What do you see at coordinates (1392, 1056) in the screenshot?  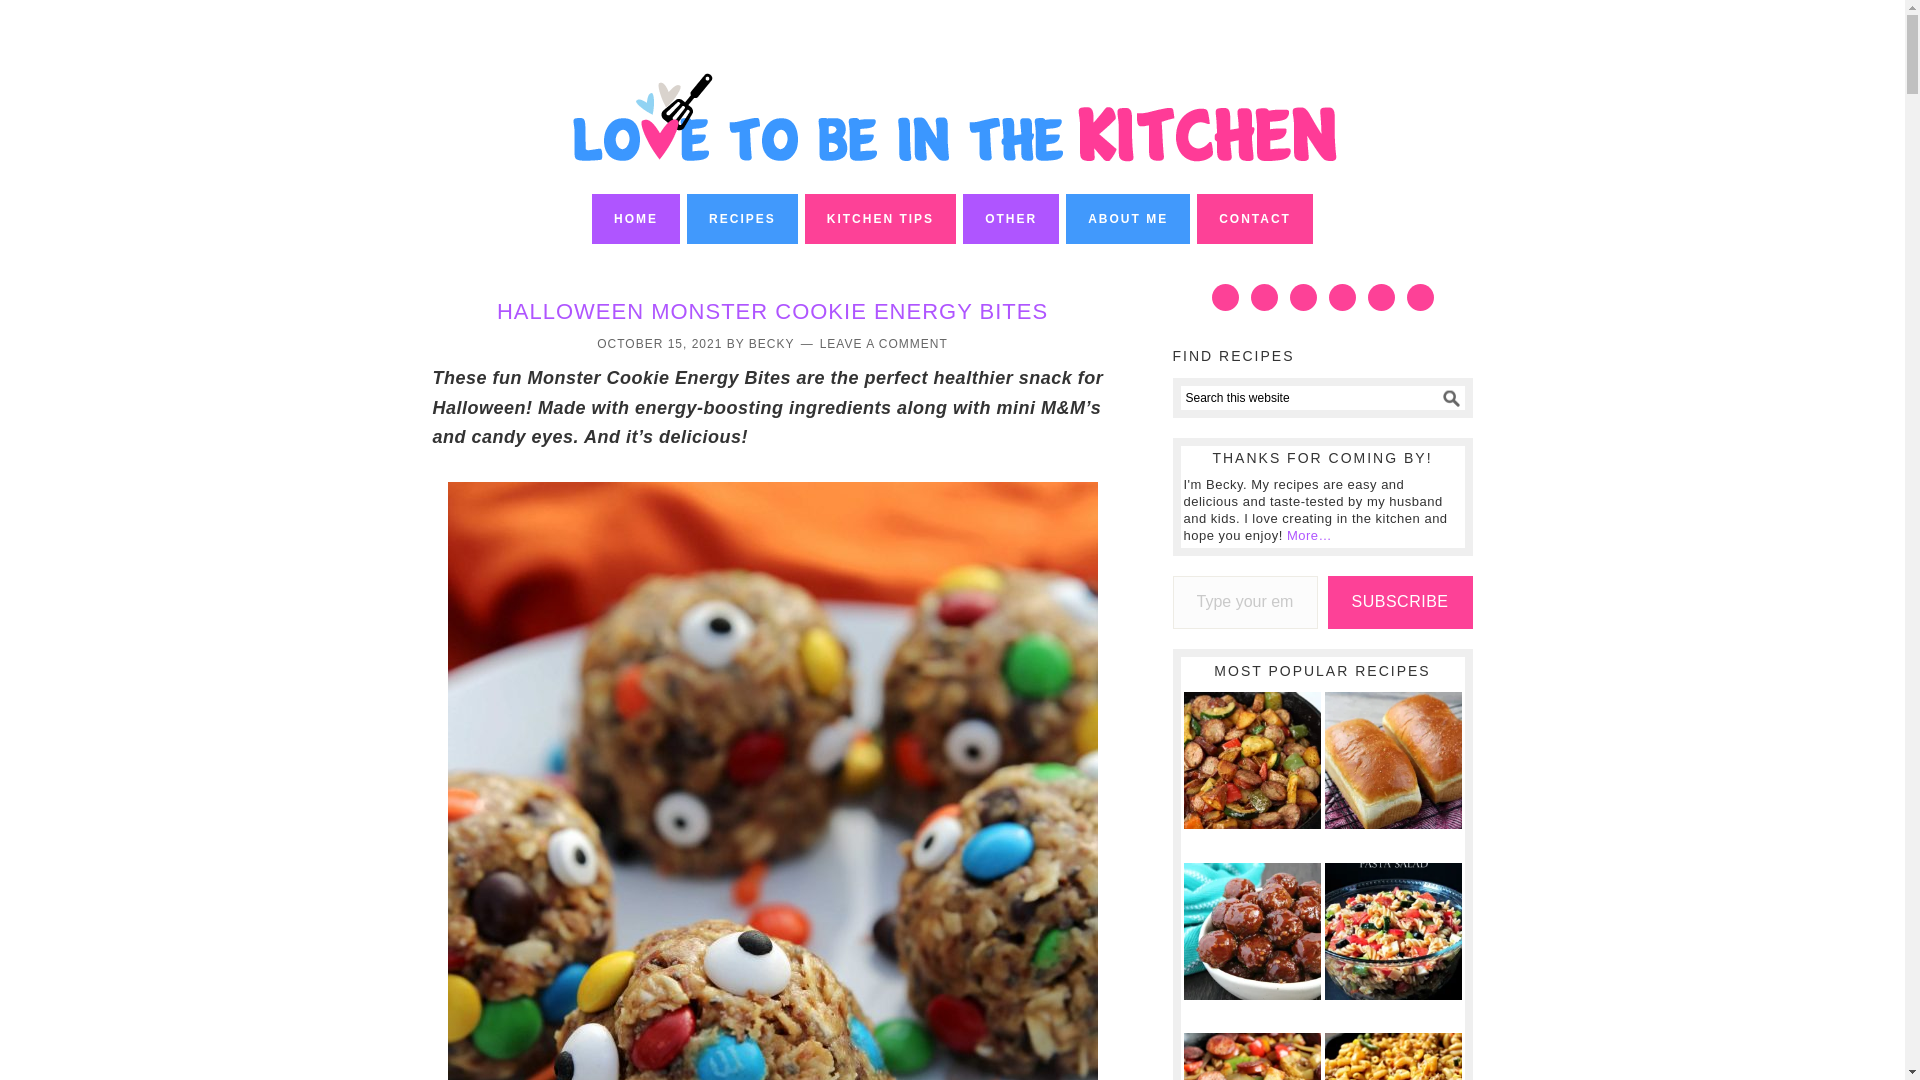 I see `Skillet Cheesy Beef and Veggie Macaroni` at bounding box center [1392, 1056].